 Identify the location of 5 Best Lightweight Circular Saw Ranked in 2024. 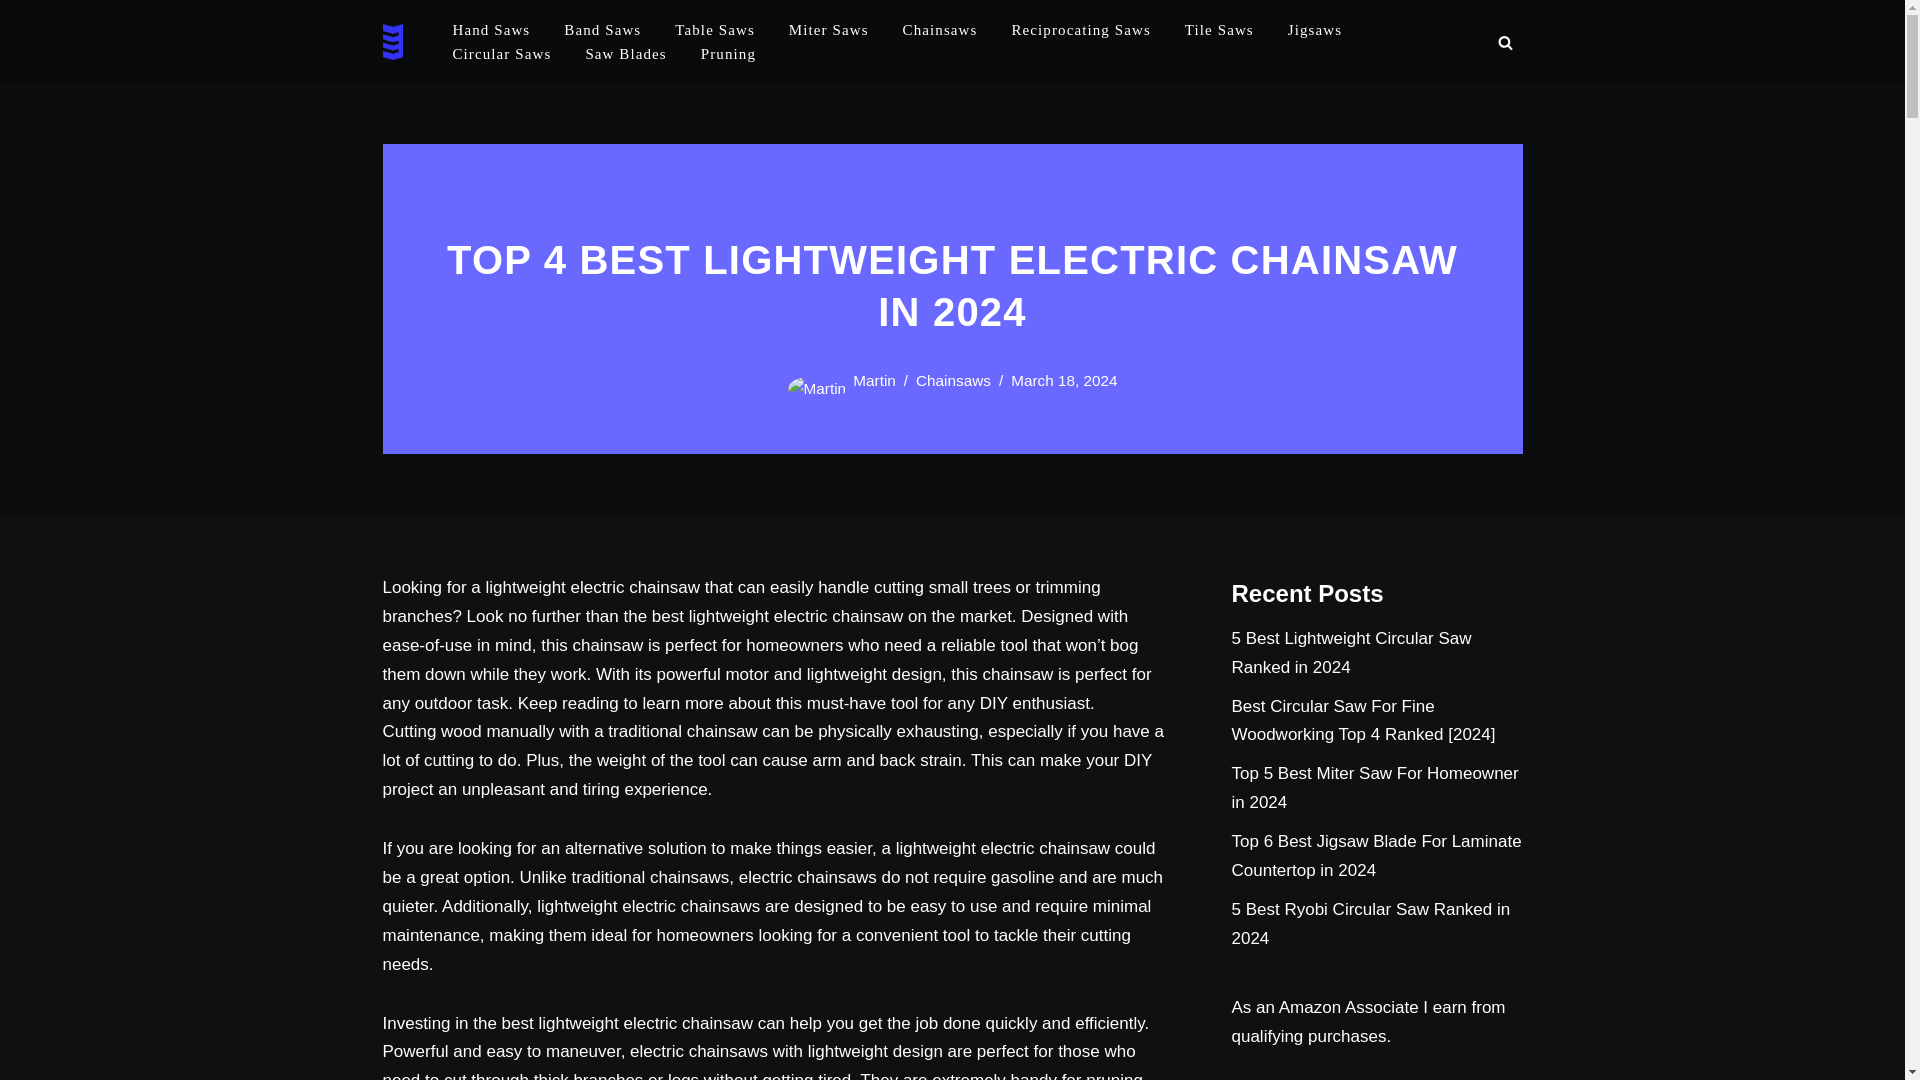
(1352, 652).